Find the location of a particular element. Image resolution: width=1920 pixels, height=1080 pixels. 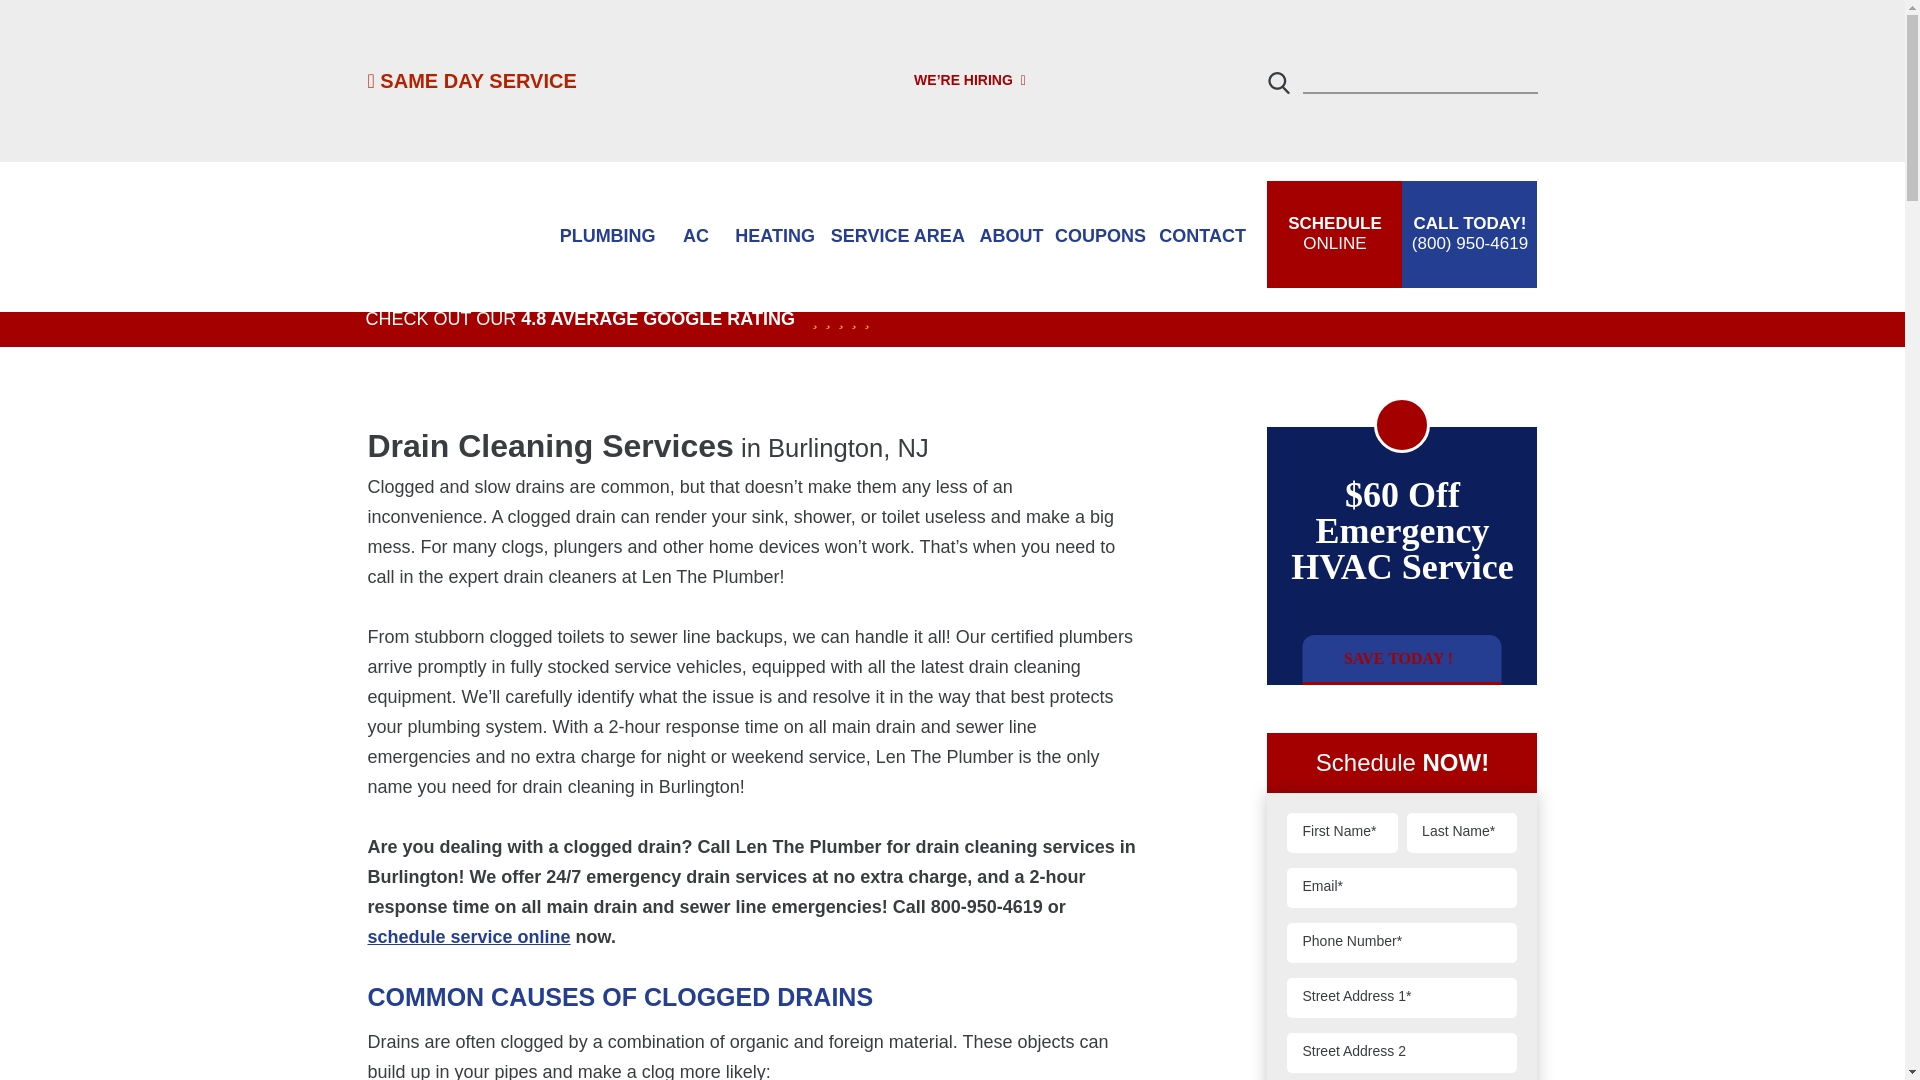

Read our reviews is located at coordinates (580, 319).